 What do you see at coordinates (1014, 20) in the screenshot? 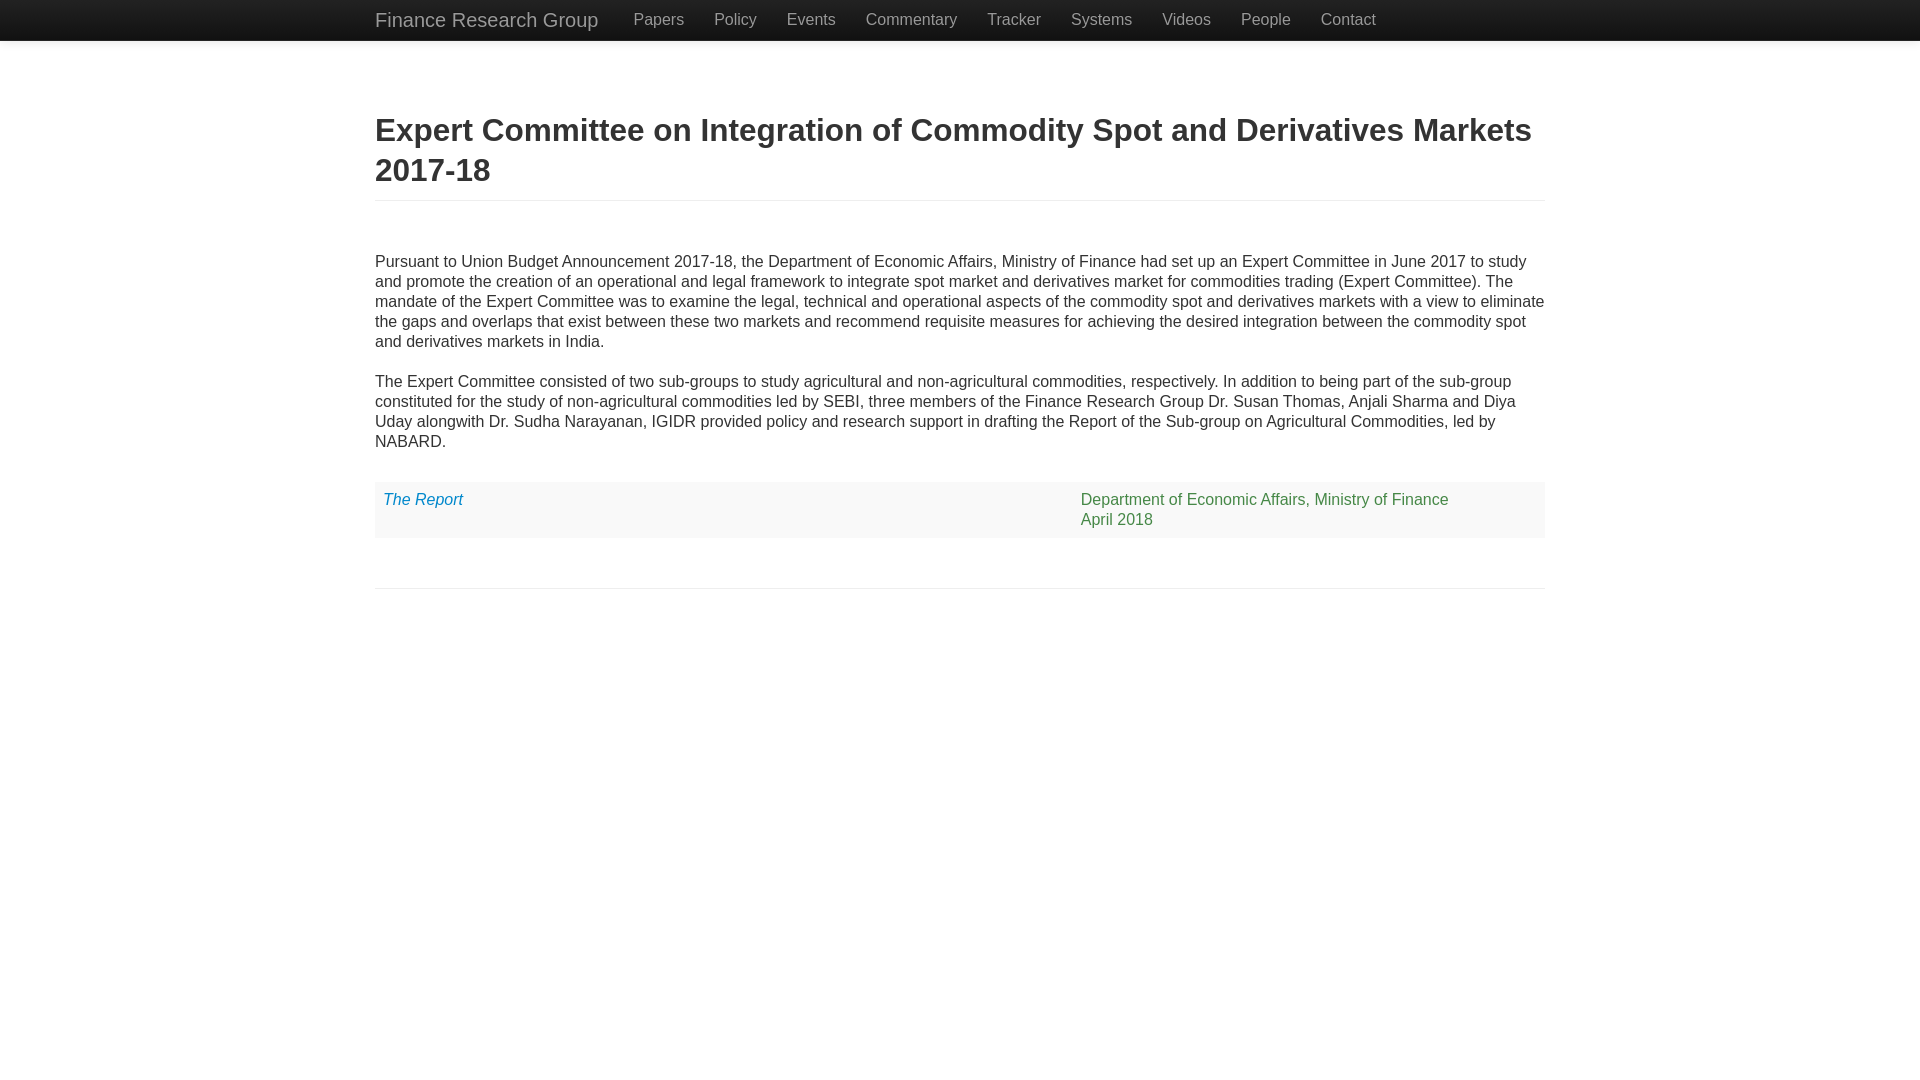
I see `Tracker` at bounding box center [1014, 20].